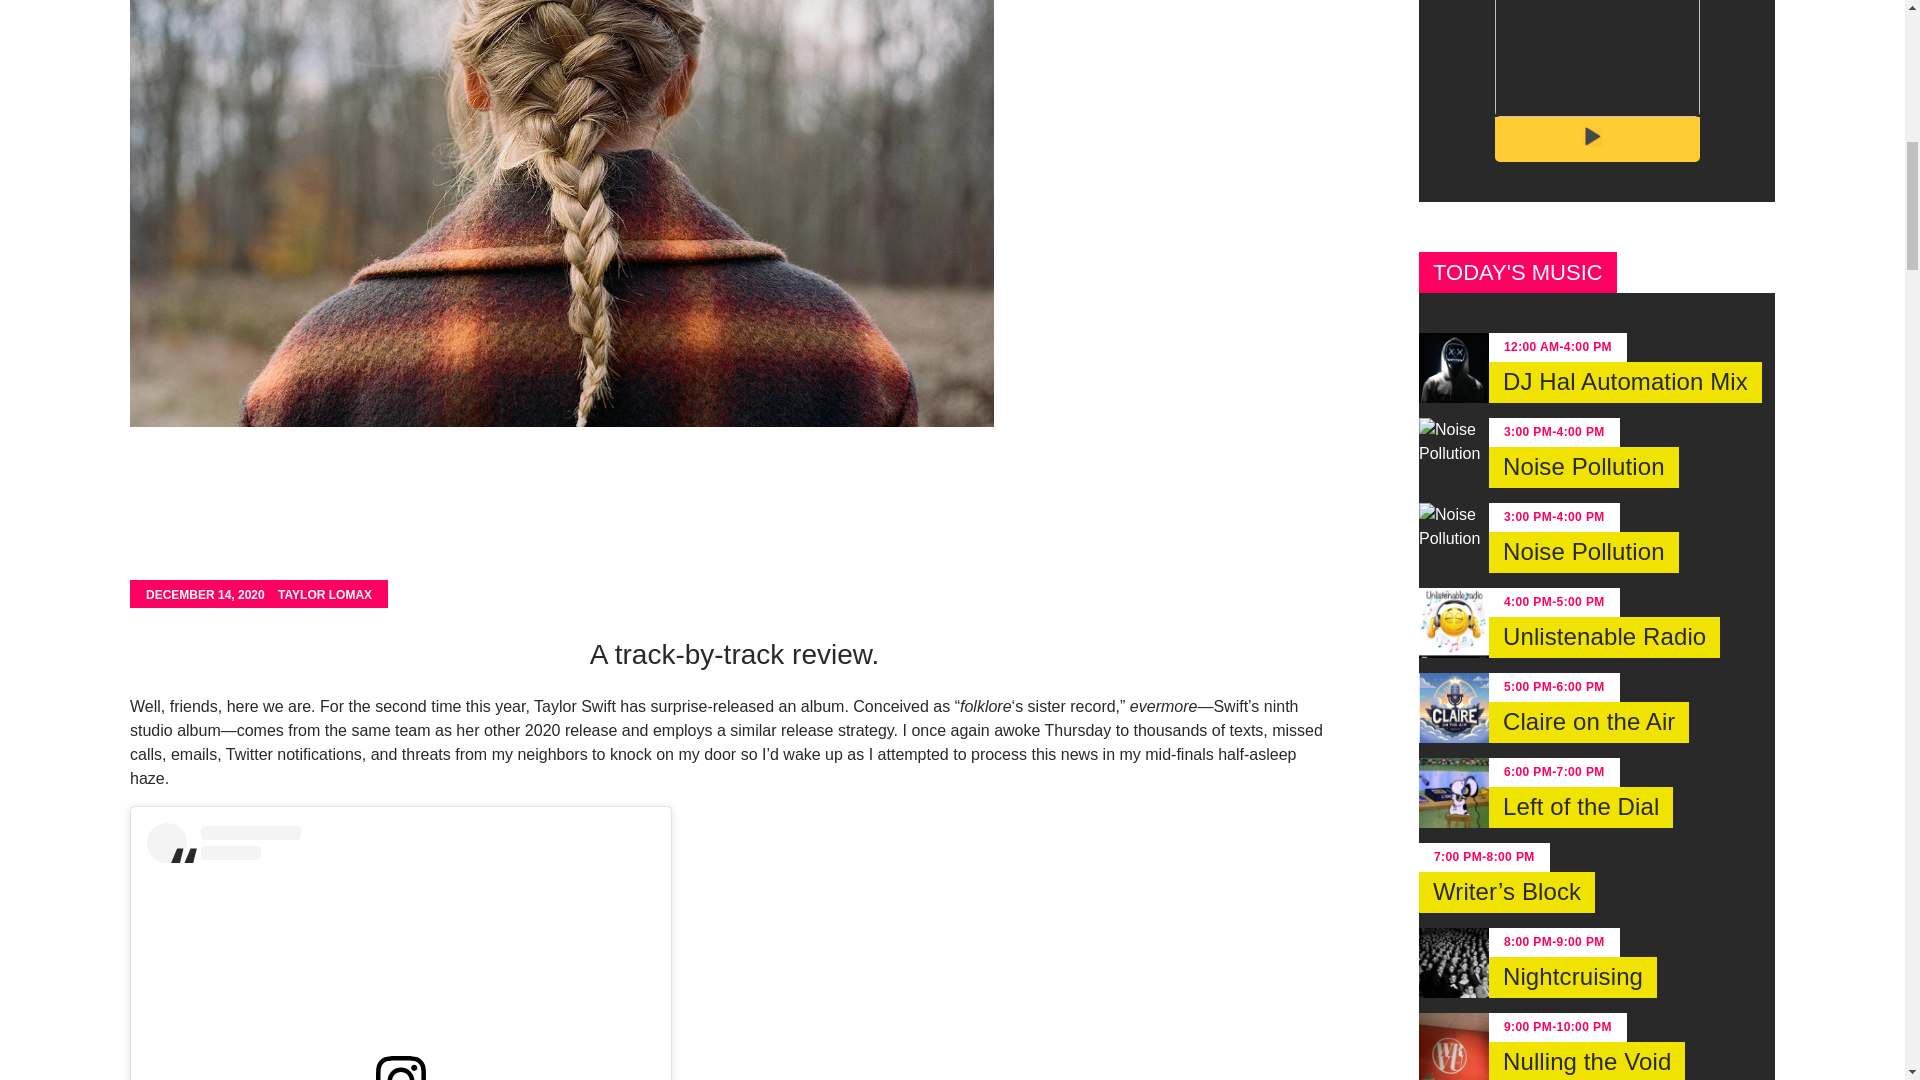 Image resolution: width=1920 pixels, height=1080 pixels. What do you see at coordinates (1580, 808) in the screenshot?
I see `Left of the Dial` at bounding box center [1580, 808].